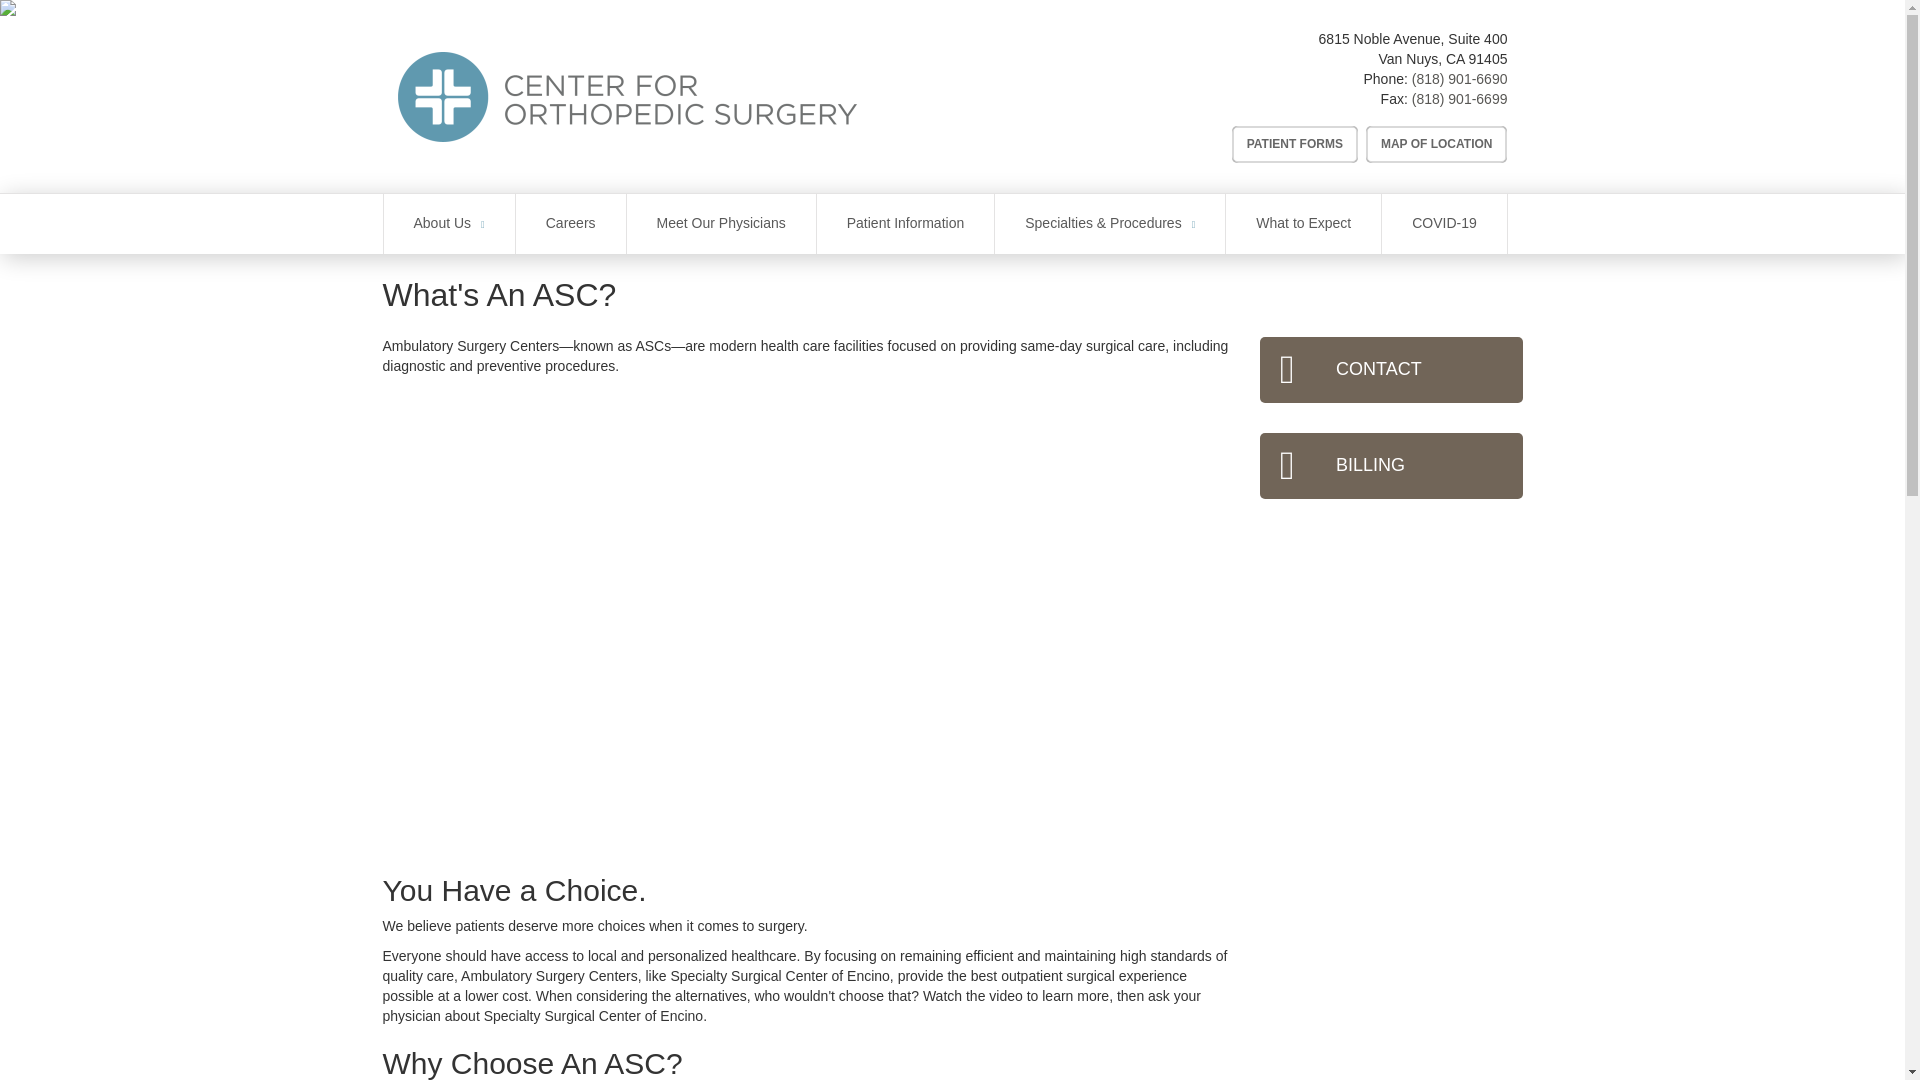 The height and width of the screenshot is (1080, 1920). What do you see at coordinates (1294, 144) in the screenshot?
I see `PATIENT FORMS` at bounding box center [1294, 144].